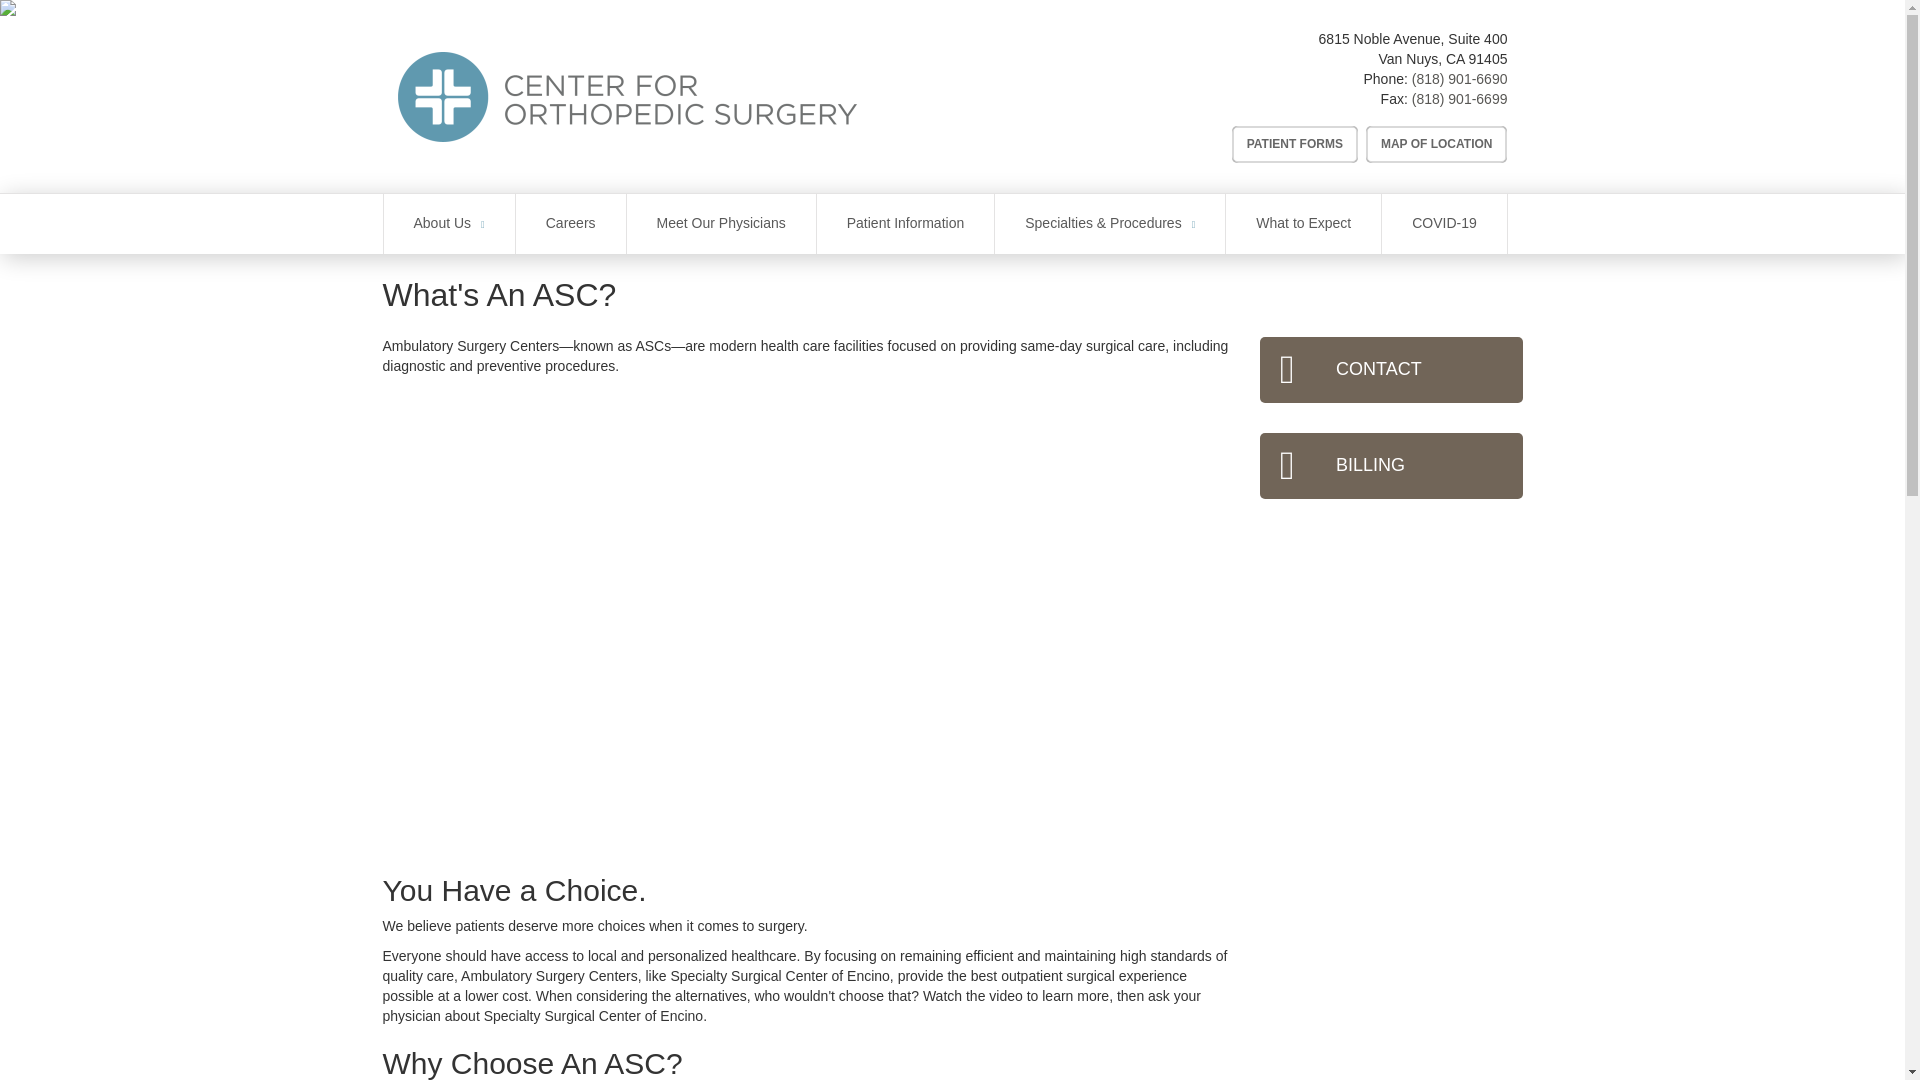 The height and width of the screenshot is (1080, 1920). What do you see at coordinates (1294, 144) in the screenshot?
I see `PATIENT FORMS` at bounding box center [1294, 144].